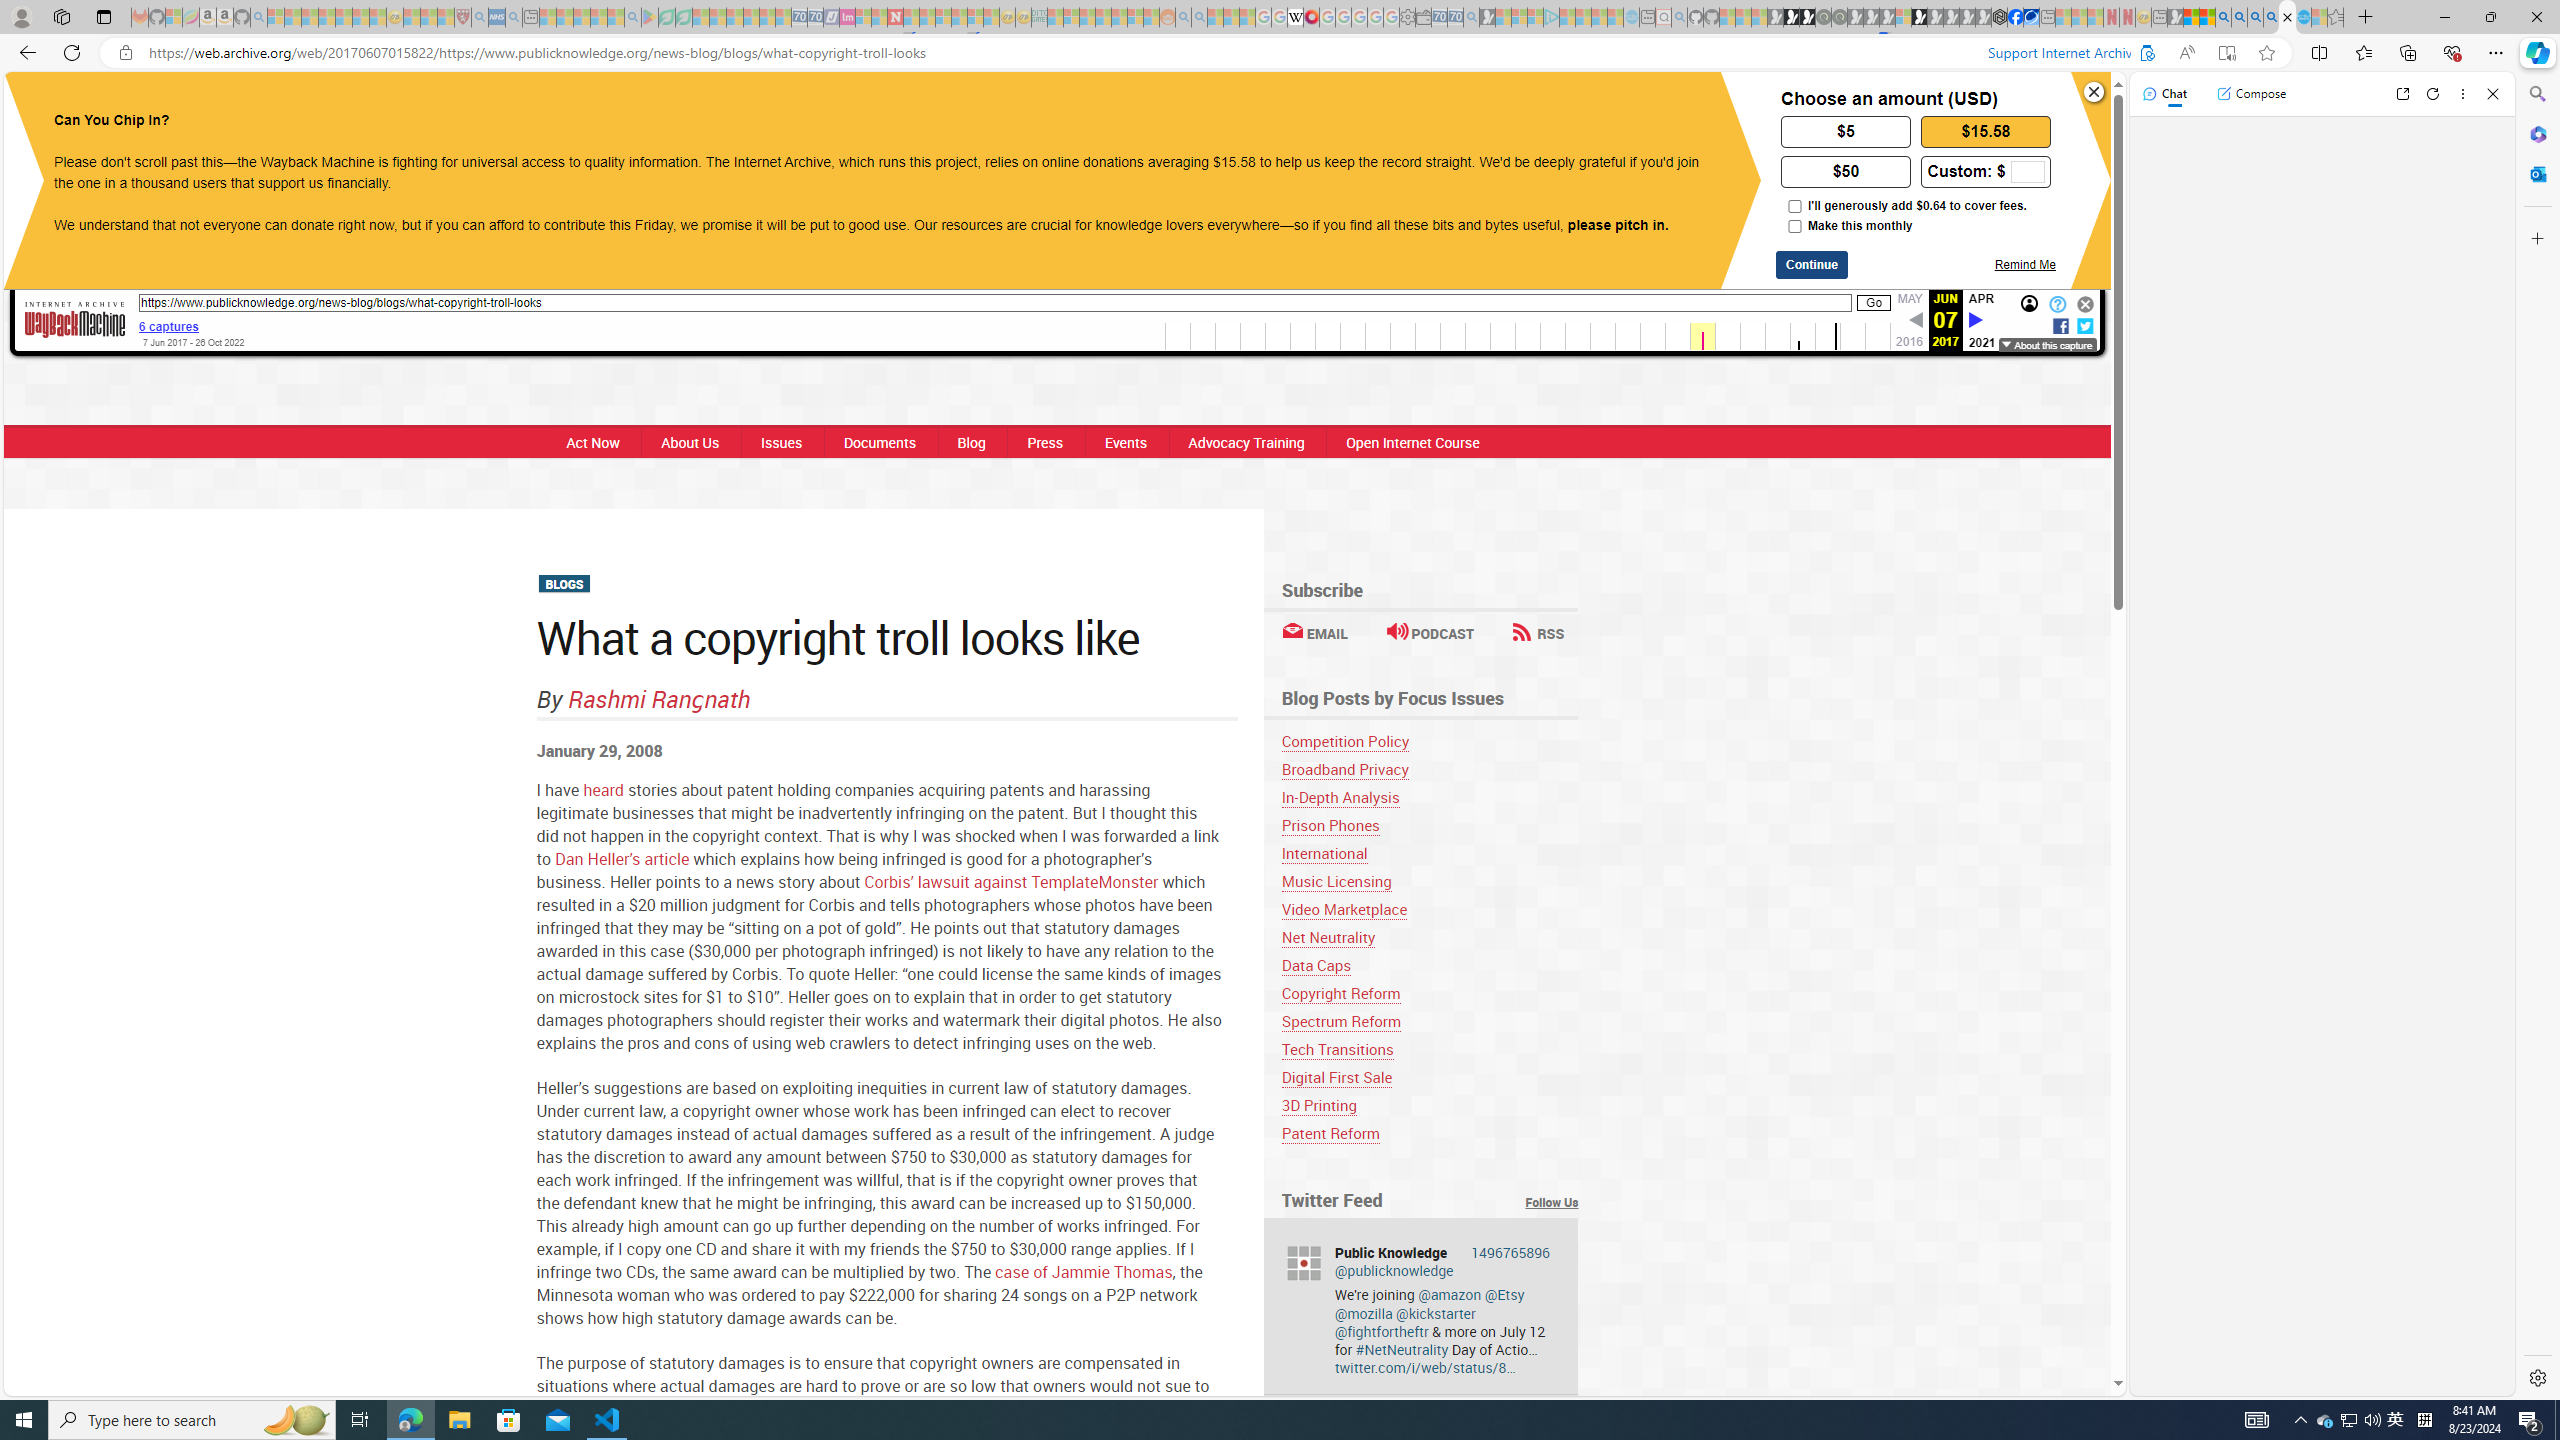 Image resolution: width=2560 pixels, height=1440 pixels. Describe the element at coordinates (1528, 336) in the screenshot. I see `Explore captures for this URL` at that location.